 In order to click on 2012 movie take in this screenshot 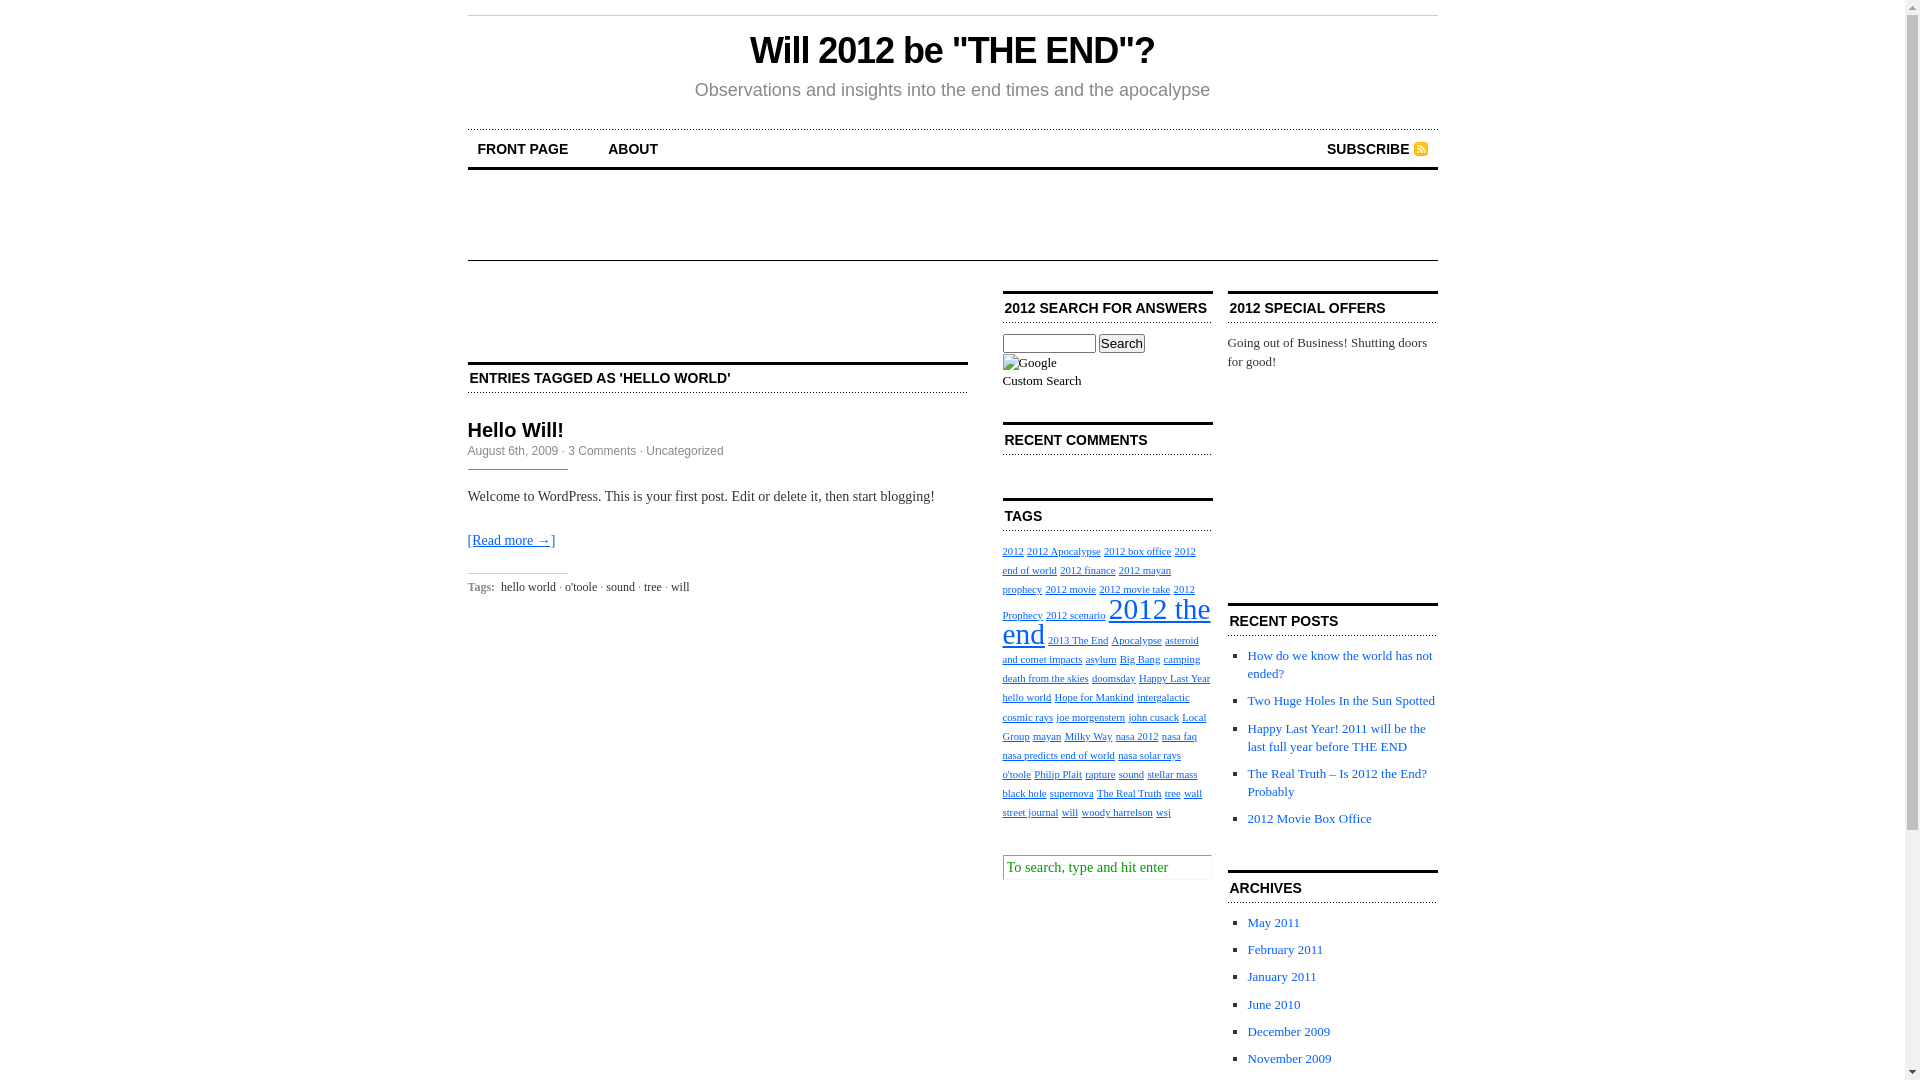, I will do `click(1134, 590)`.